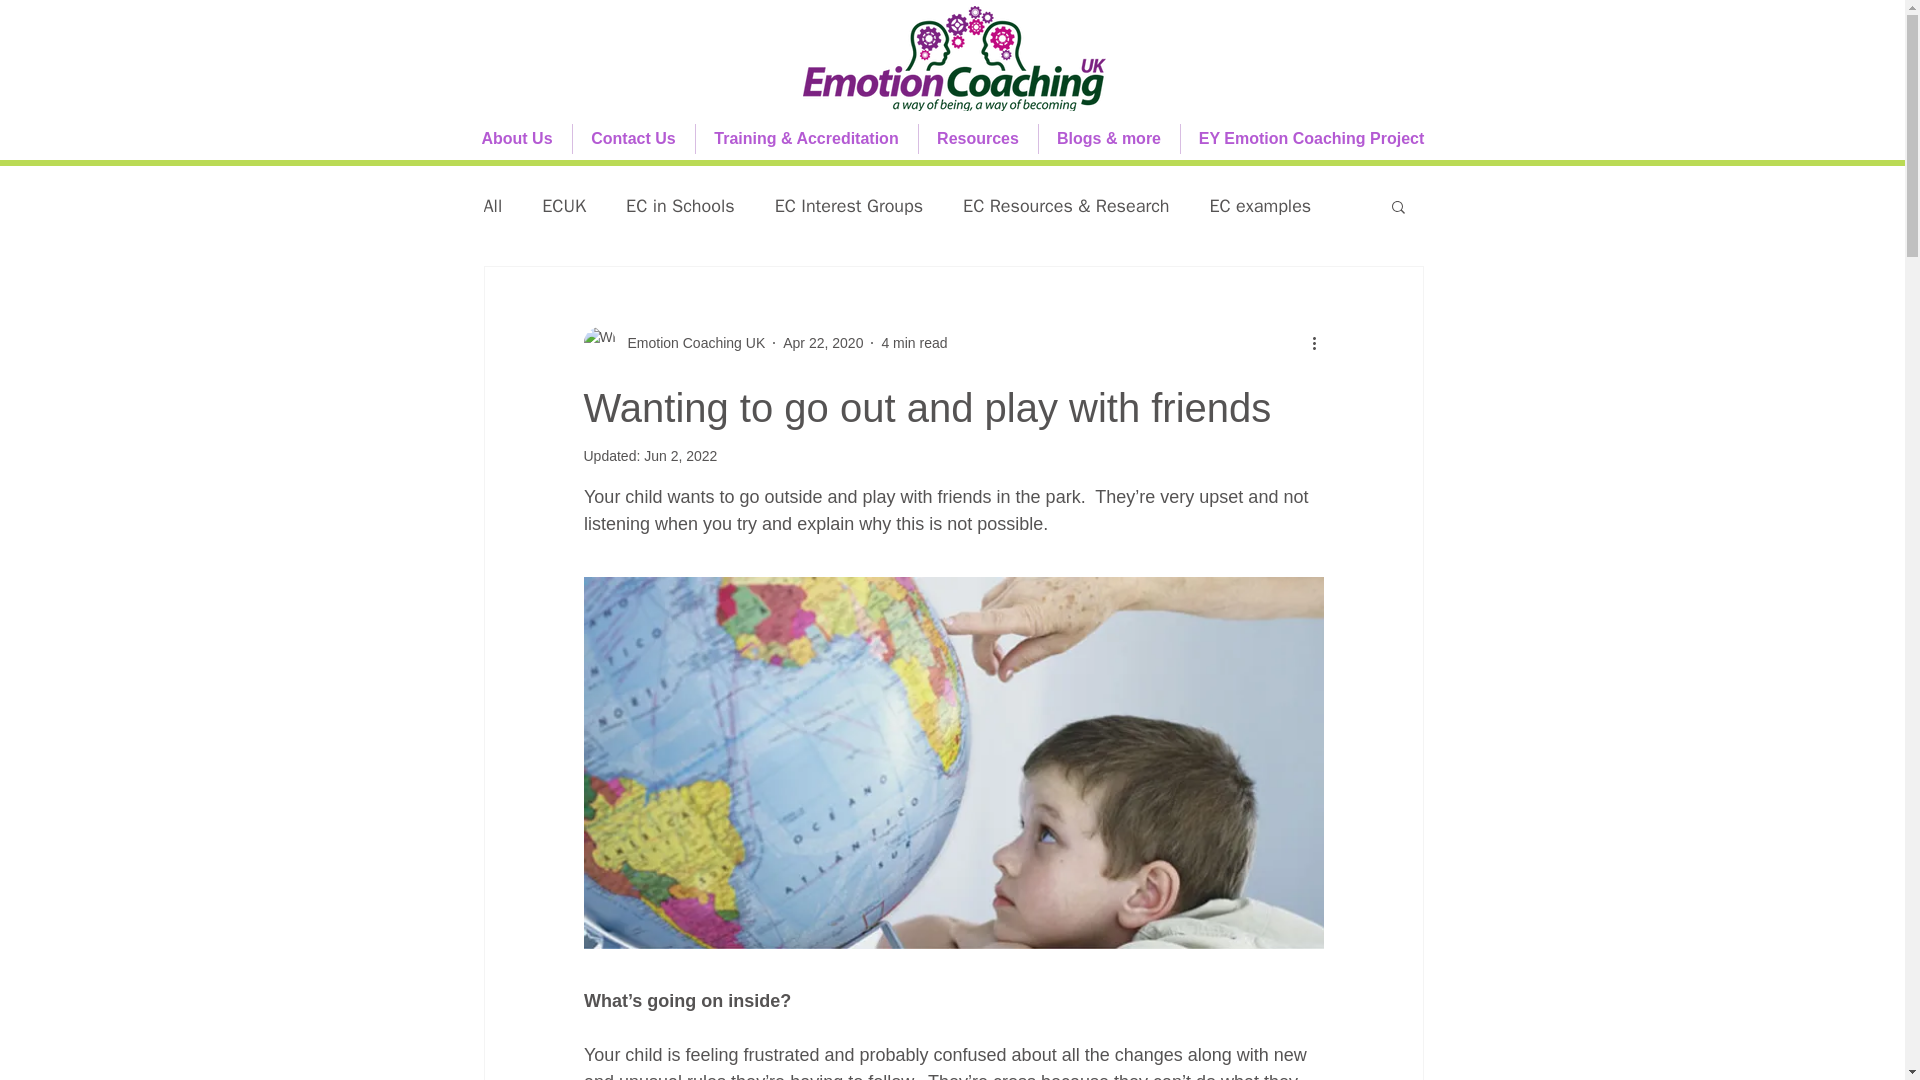 Image resolution: width=1920 pixels, height=1080 pixels. Describe the element at coordinates (563, 206) in the screenshot. I see `ECUK` at that location.